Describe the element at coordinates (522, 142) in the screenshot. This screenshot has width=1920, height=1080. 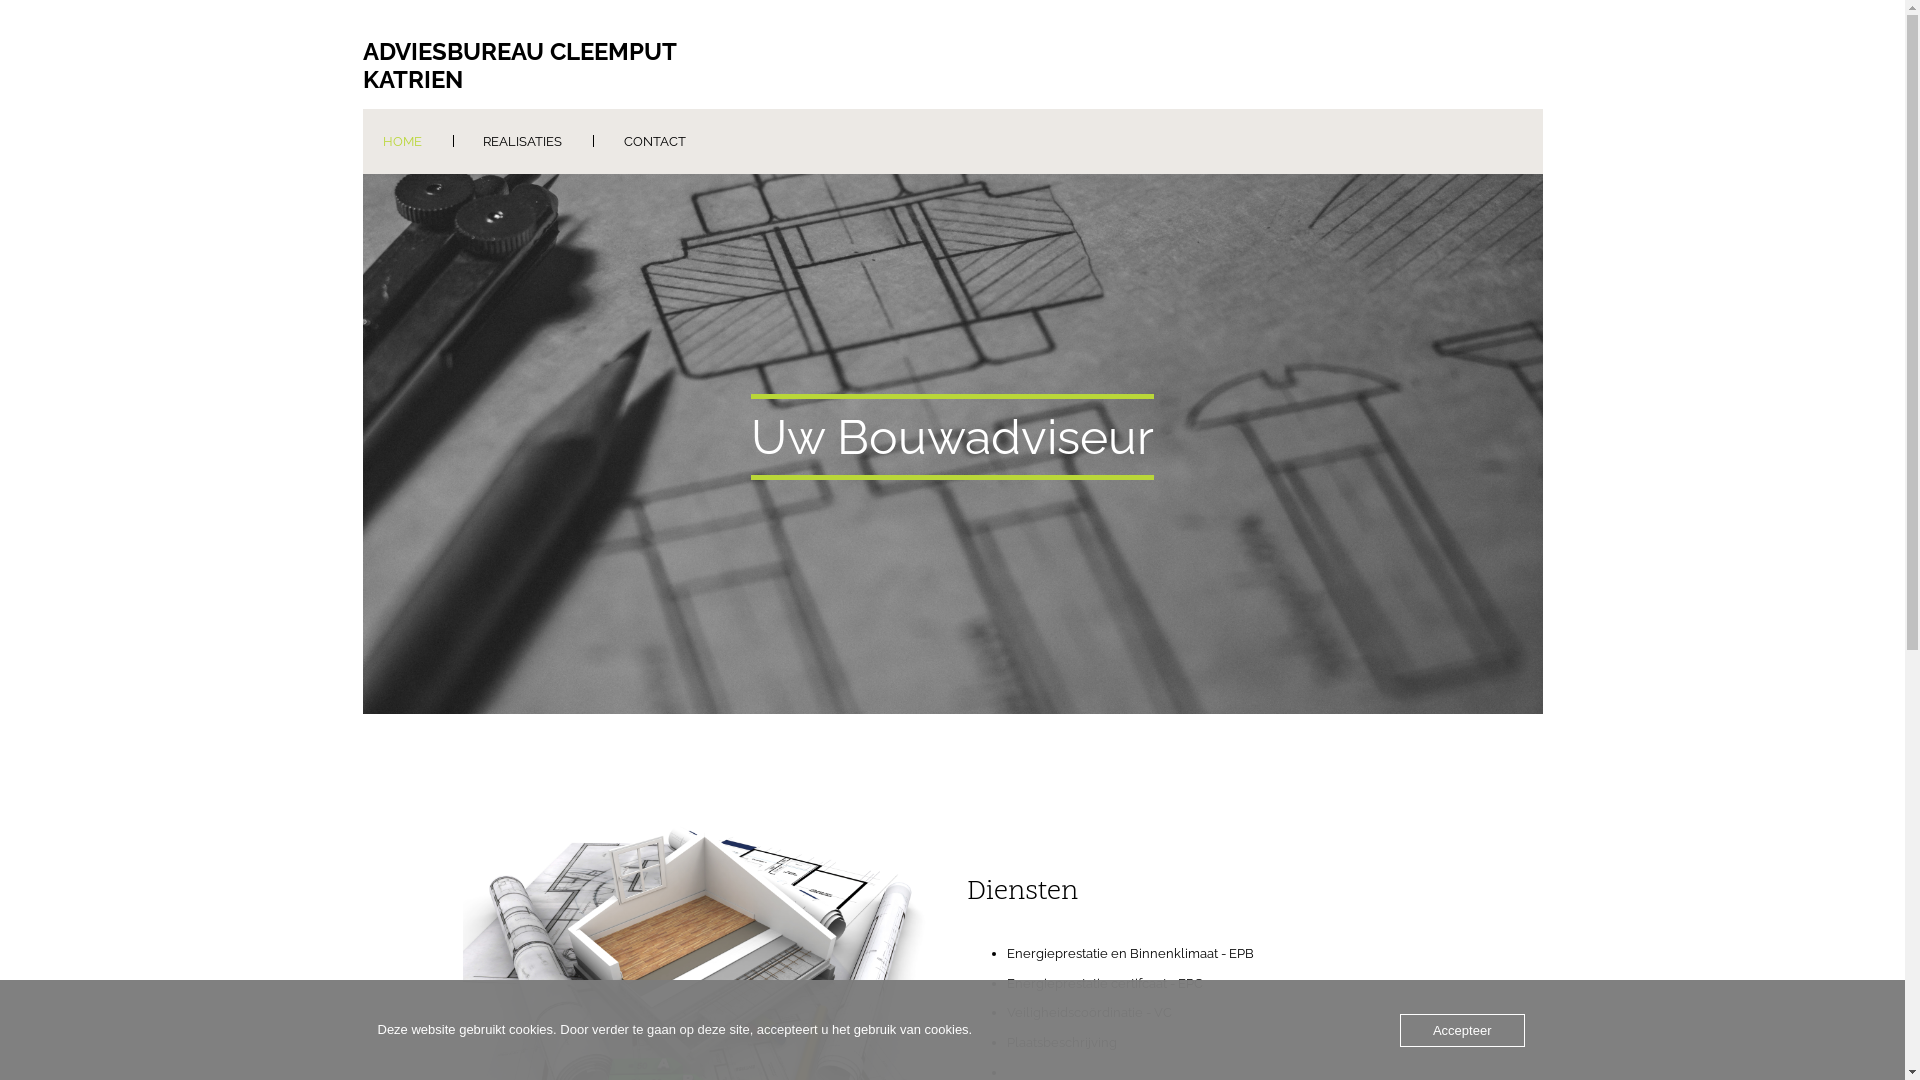
I see `REALISATIES` at that location.